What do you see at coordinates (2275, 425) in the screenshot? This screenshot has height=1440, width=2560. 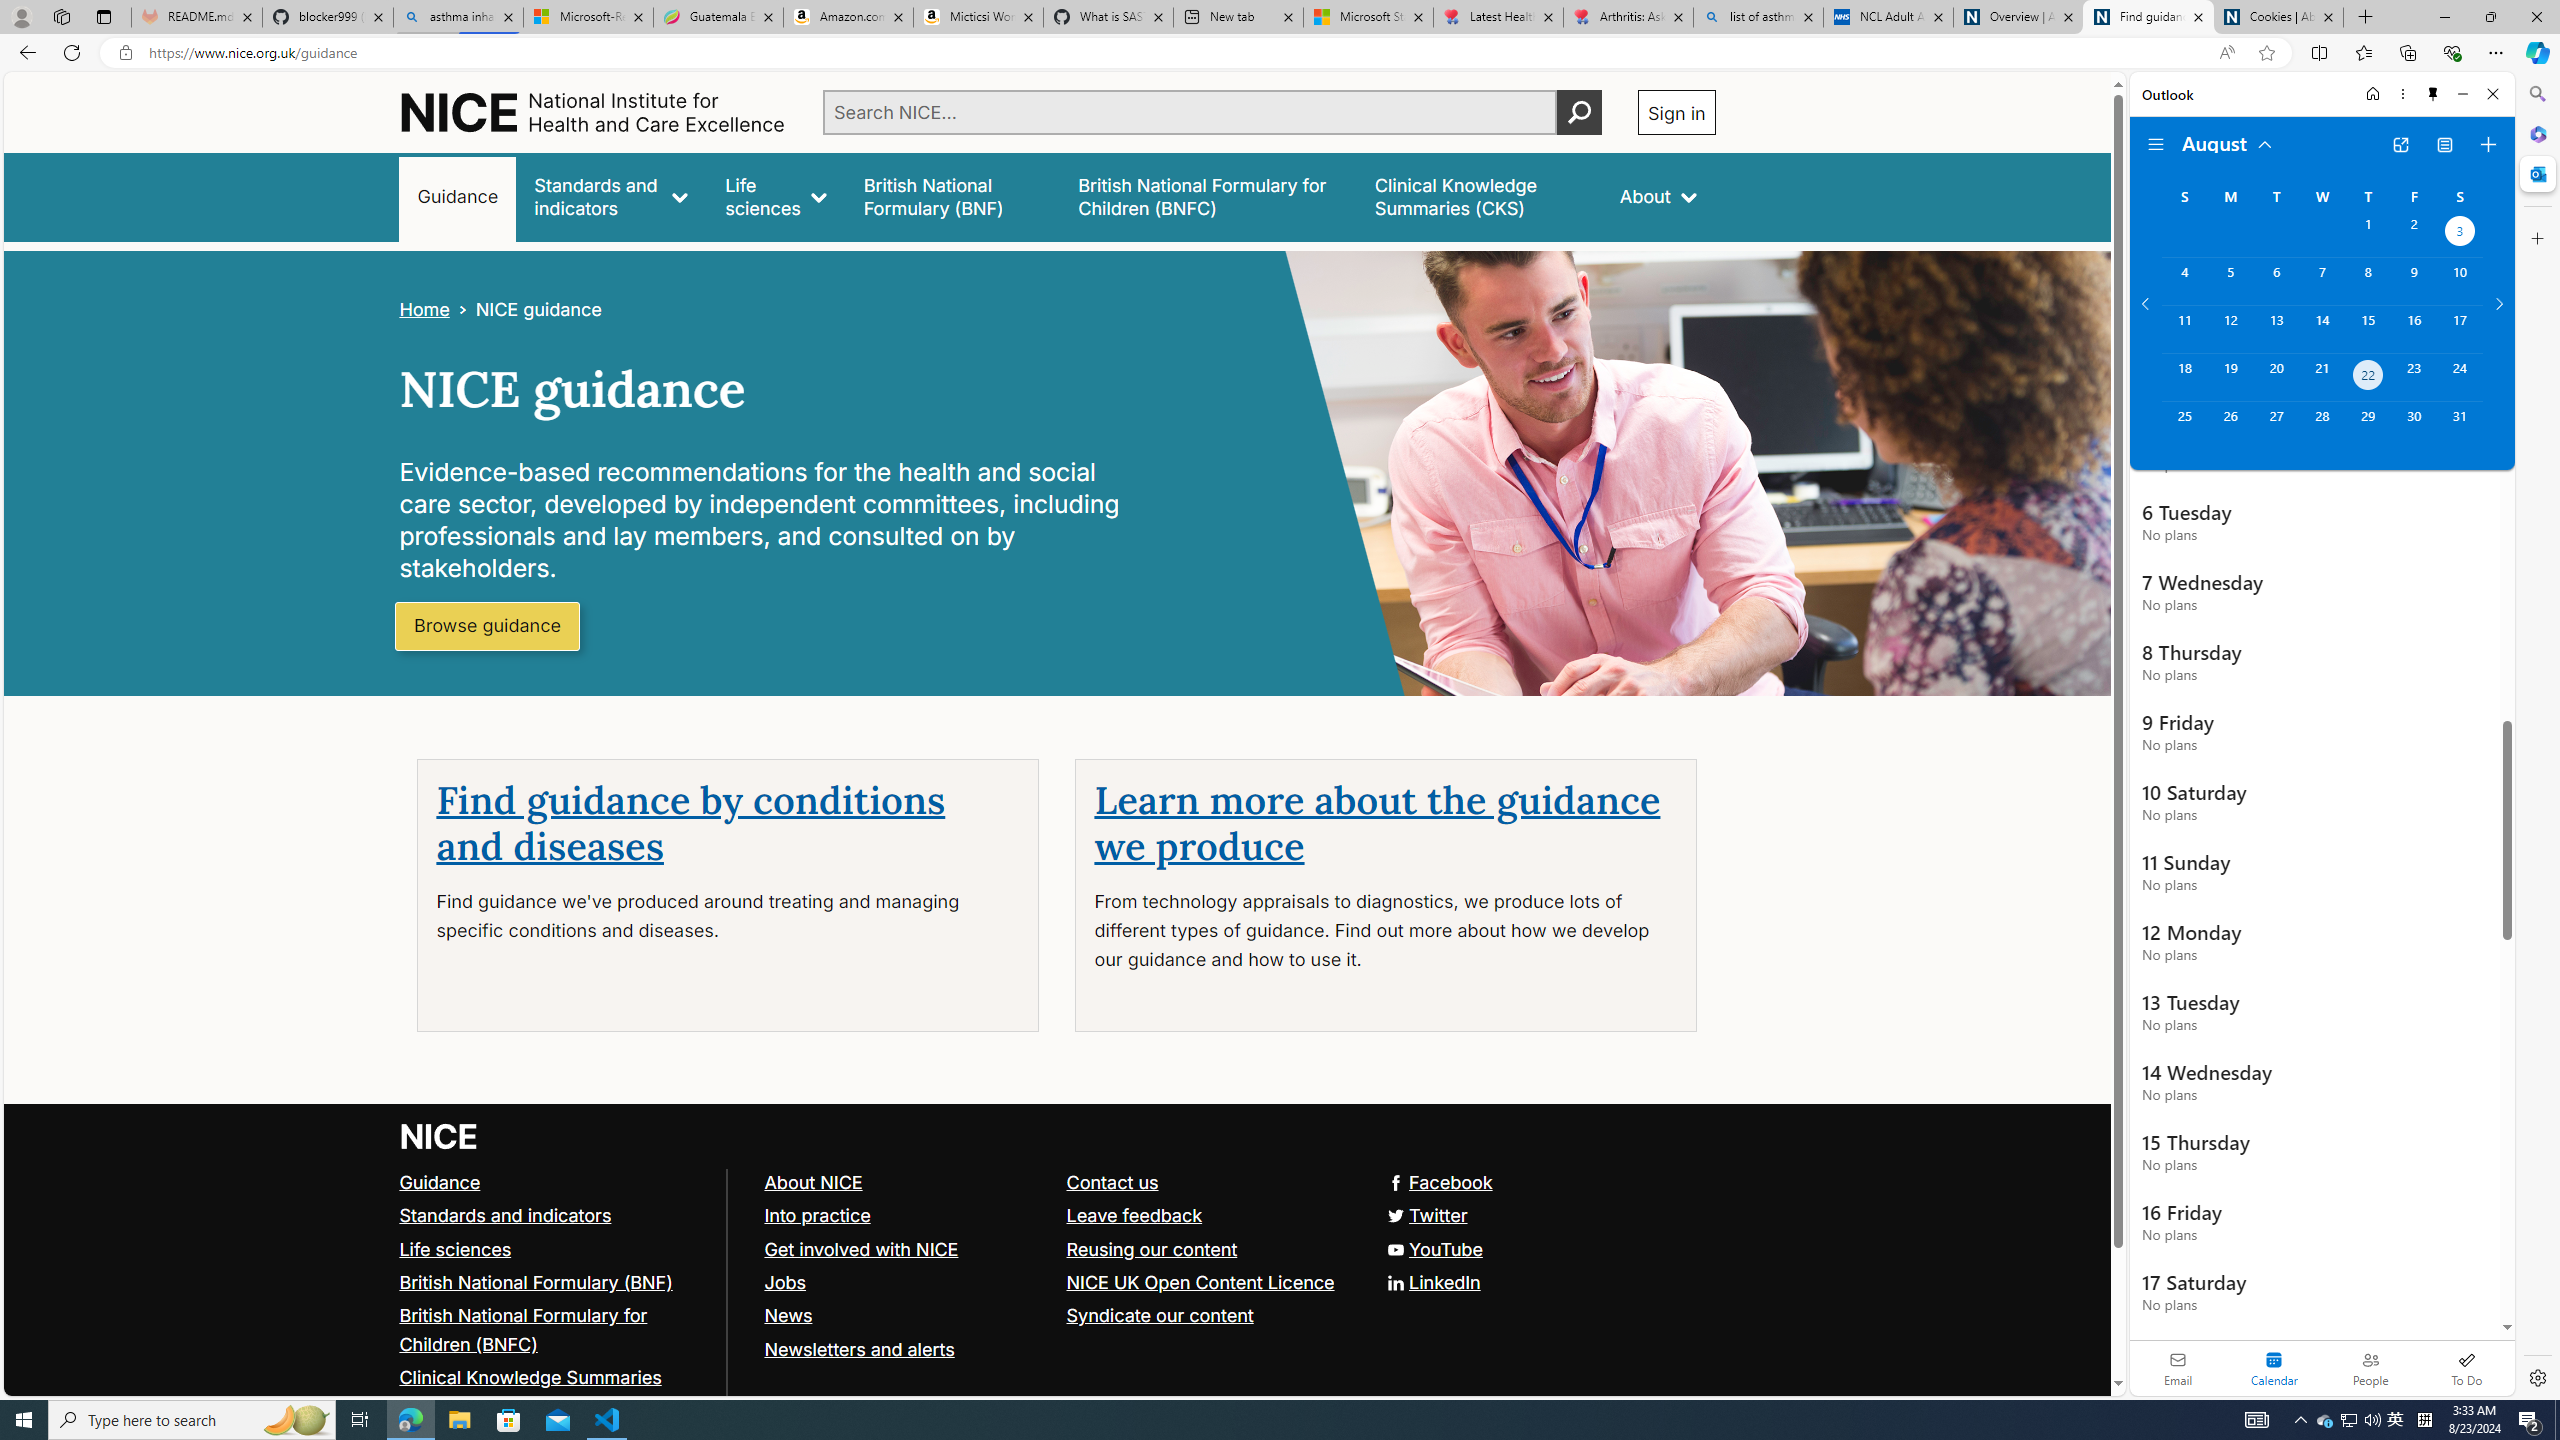 I see `Tuesday, August 27, 2024. ` at bounding box center [2275, 425].